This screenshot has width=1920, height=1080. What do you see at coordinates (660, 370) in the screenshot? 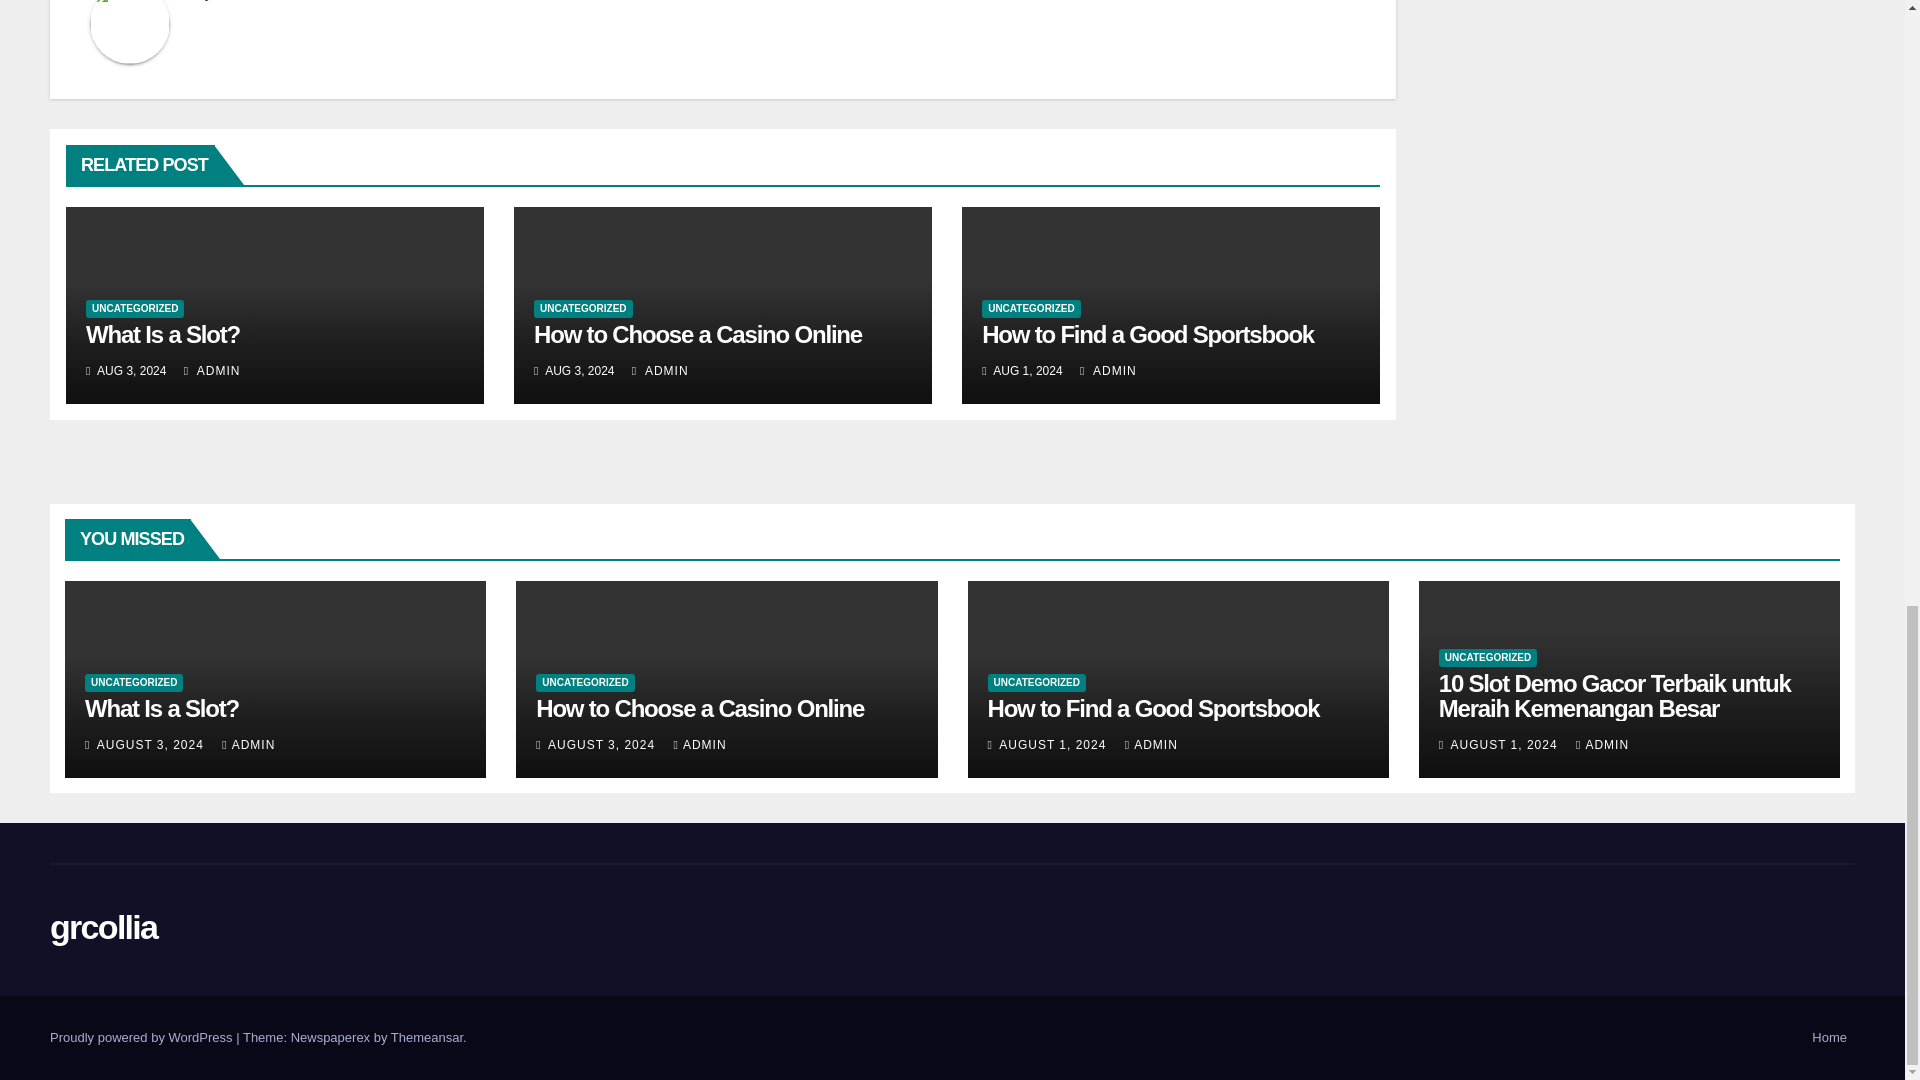
I see `ADMIN` at bounding box center [660, 370].